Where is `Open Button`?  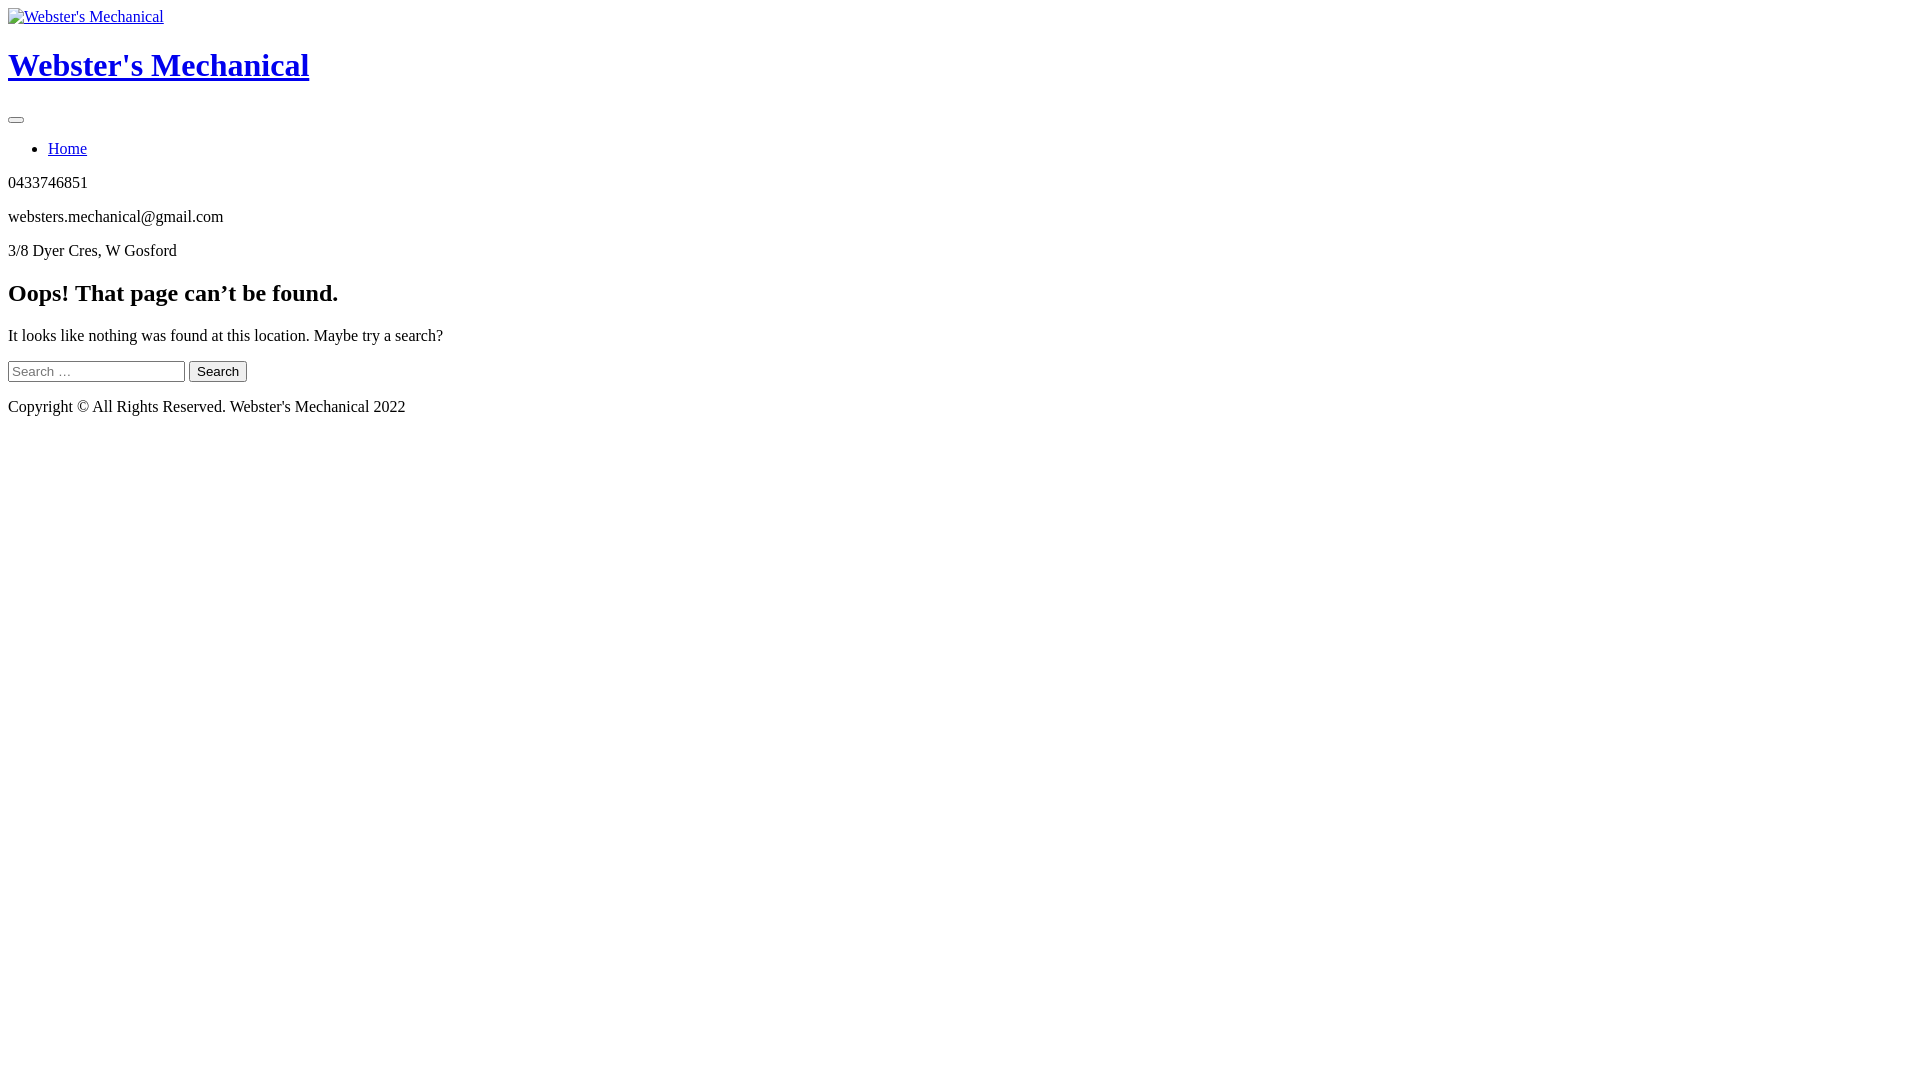 Open Button is located at coordinates (16, 120).